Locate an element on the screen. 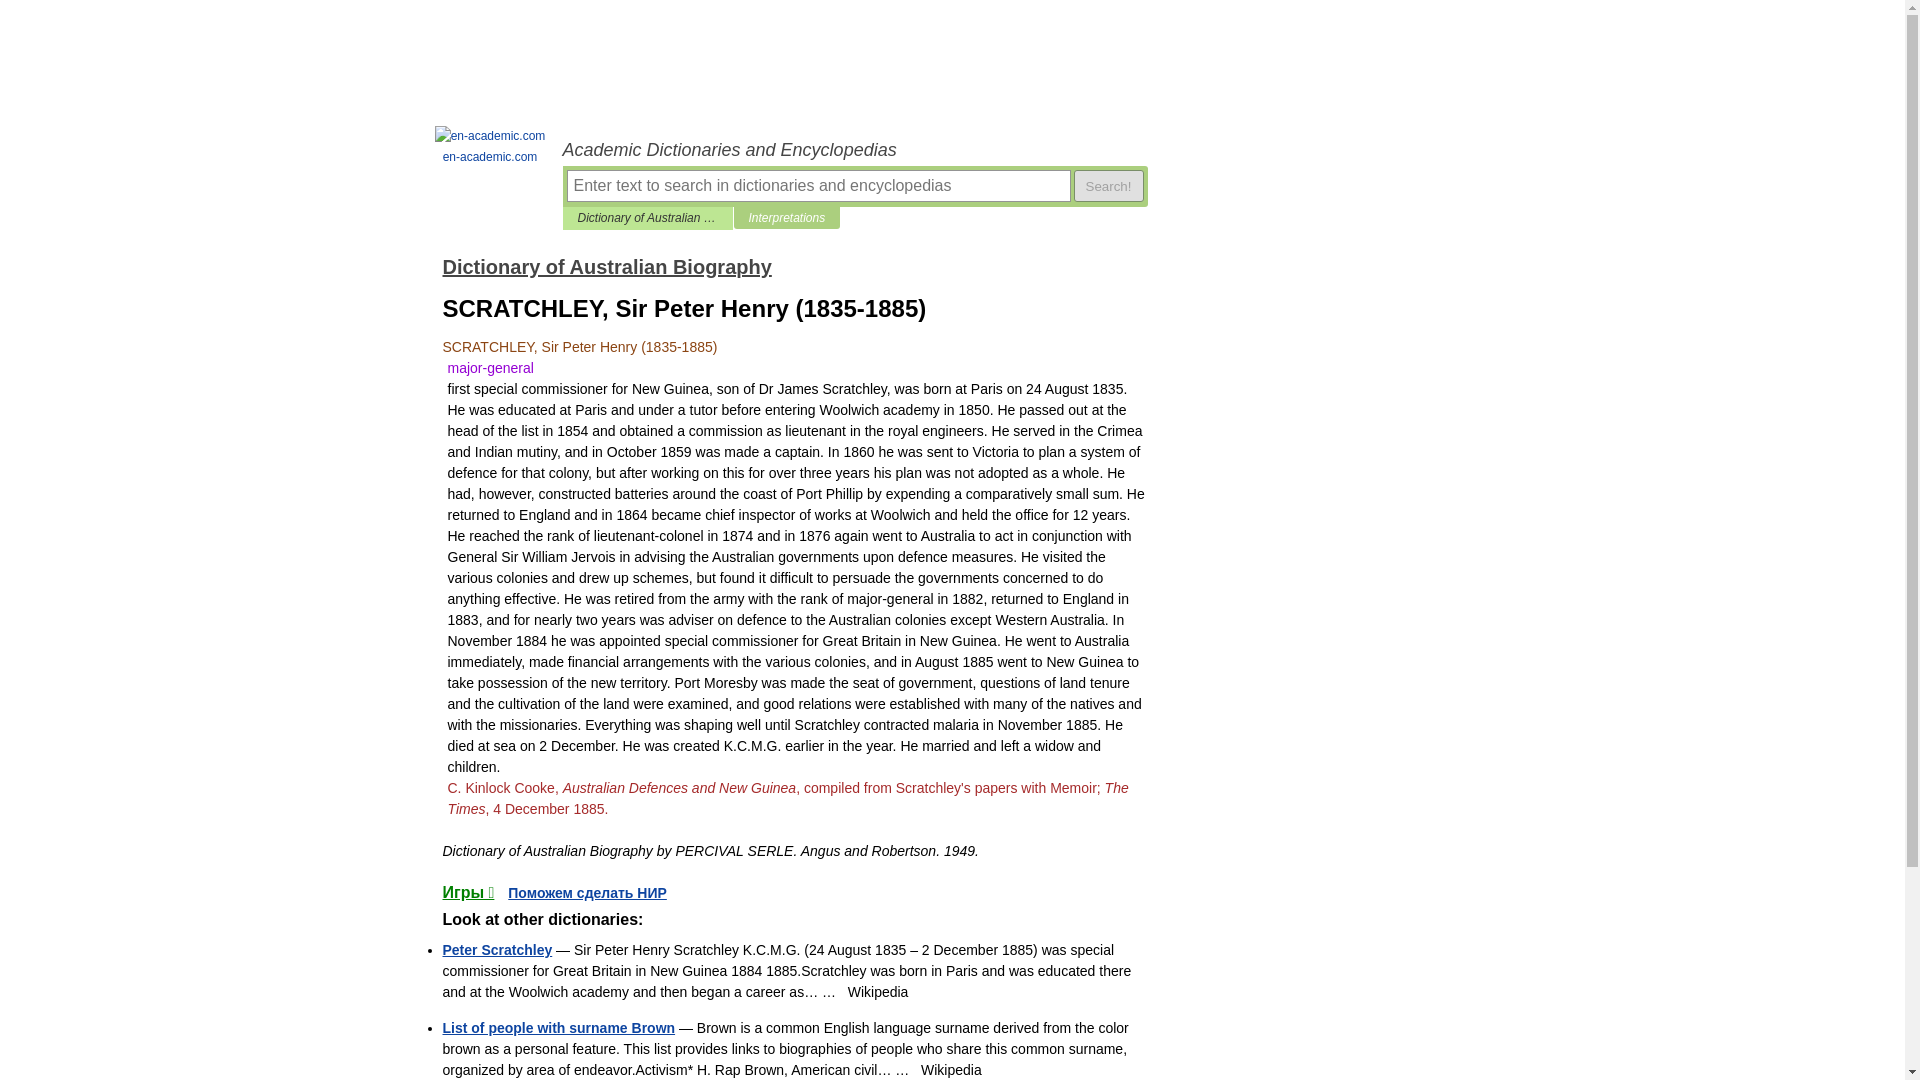  Dictionary of Australian Biography is located at coordinates (648, 218).